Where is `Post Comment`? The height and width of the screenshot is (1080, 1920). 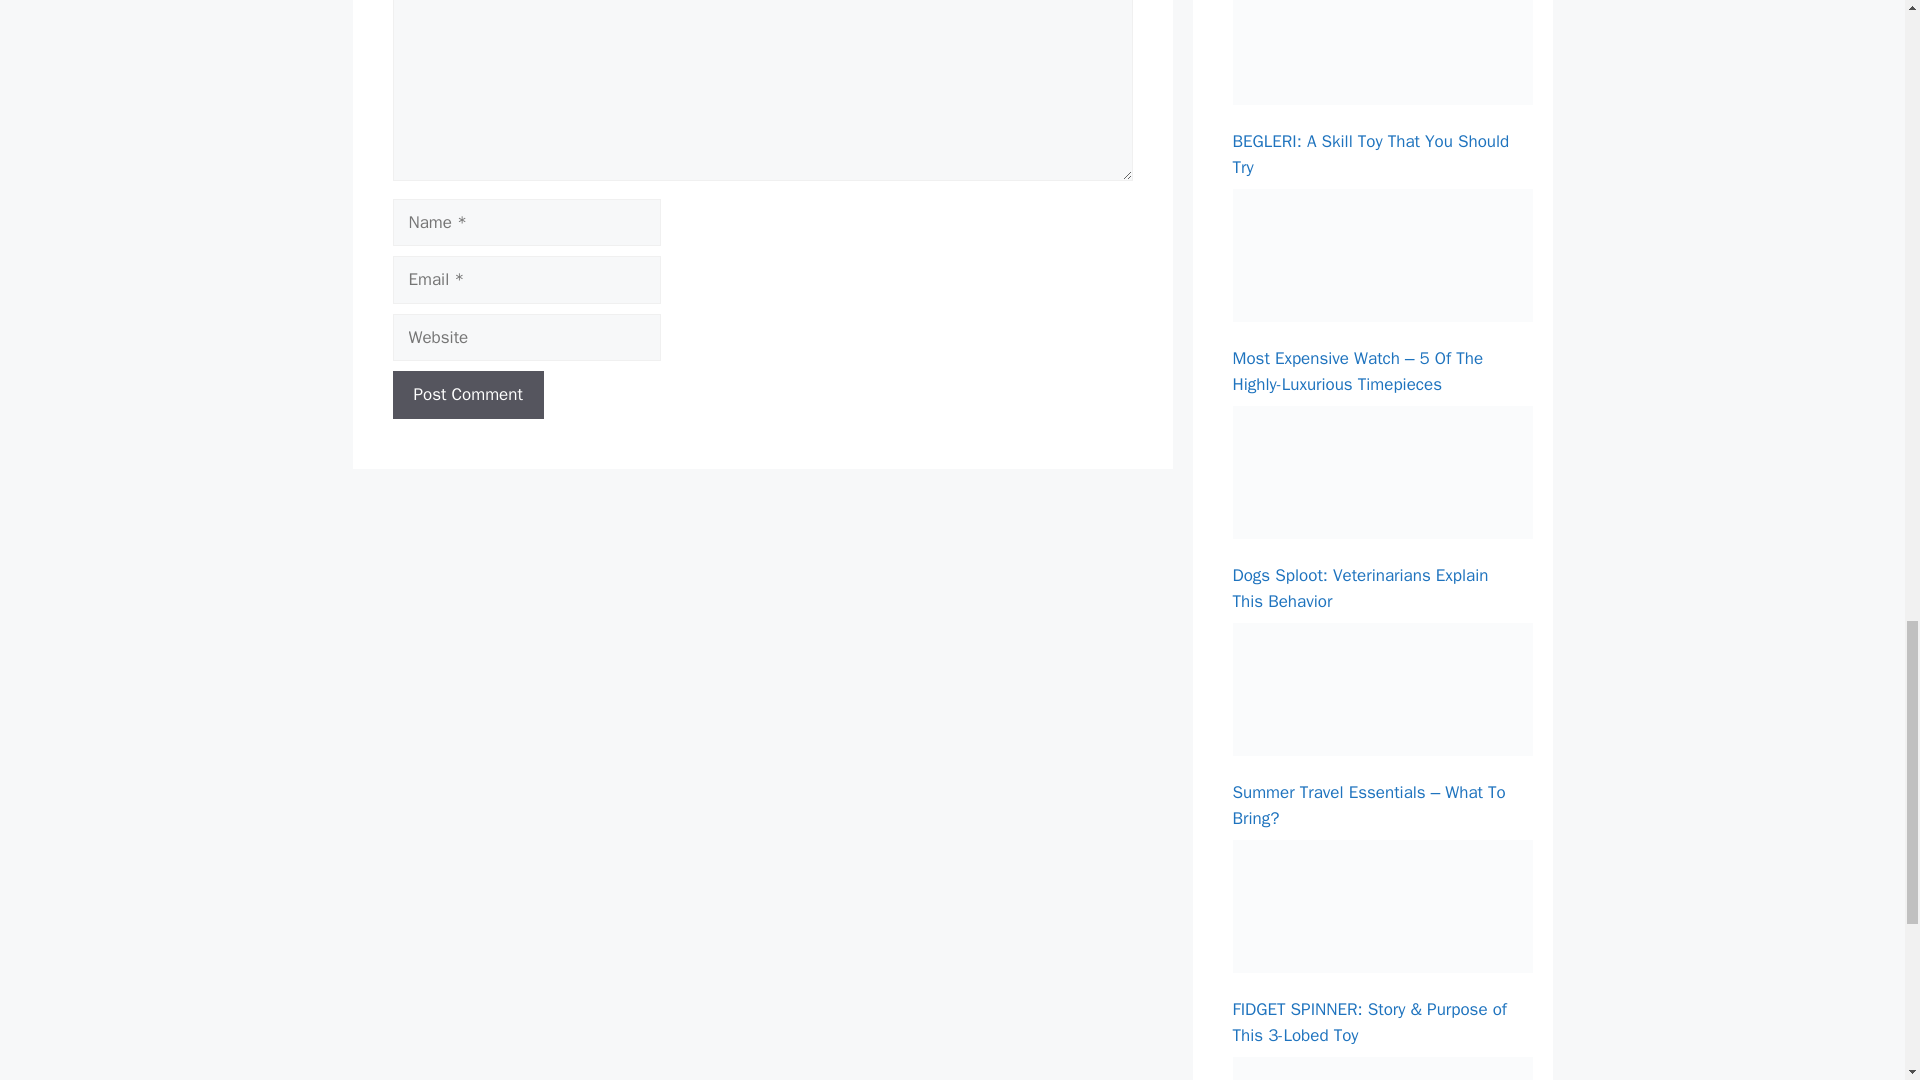
Post Comment is located at coordinates (467, 395).